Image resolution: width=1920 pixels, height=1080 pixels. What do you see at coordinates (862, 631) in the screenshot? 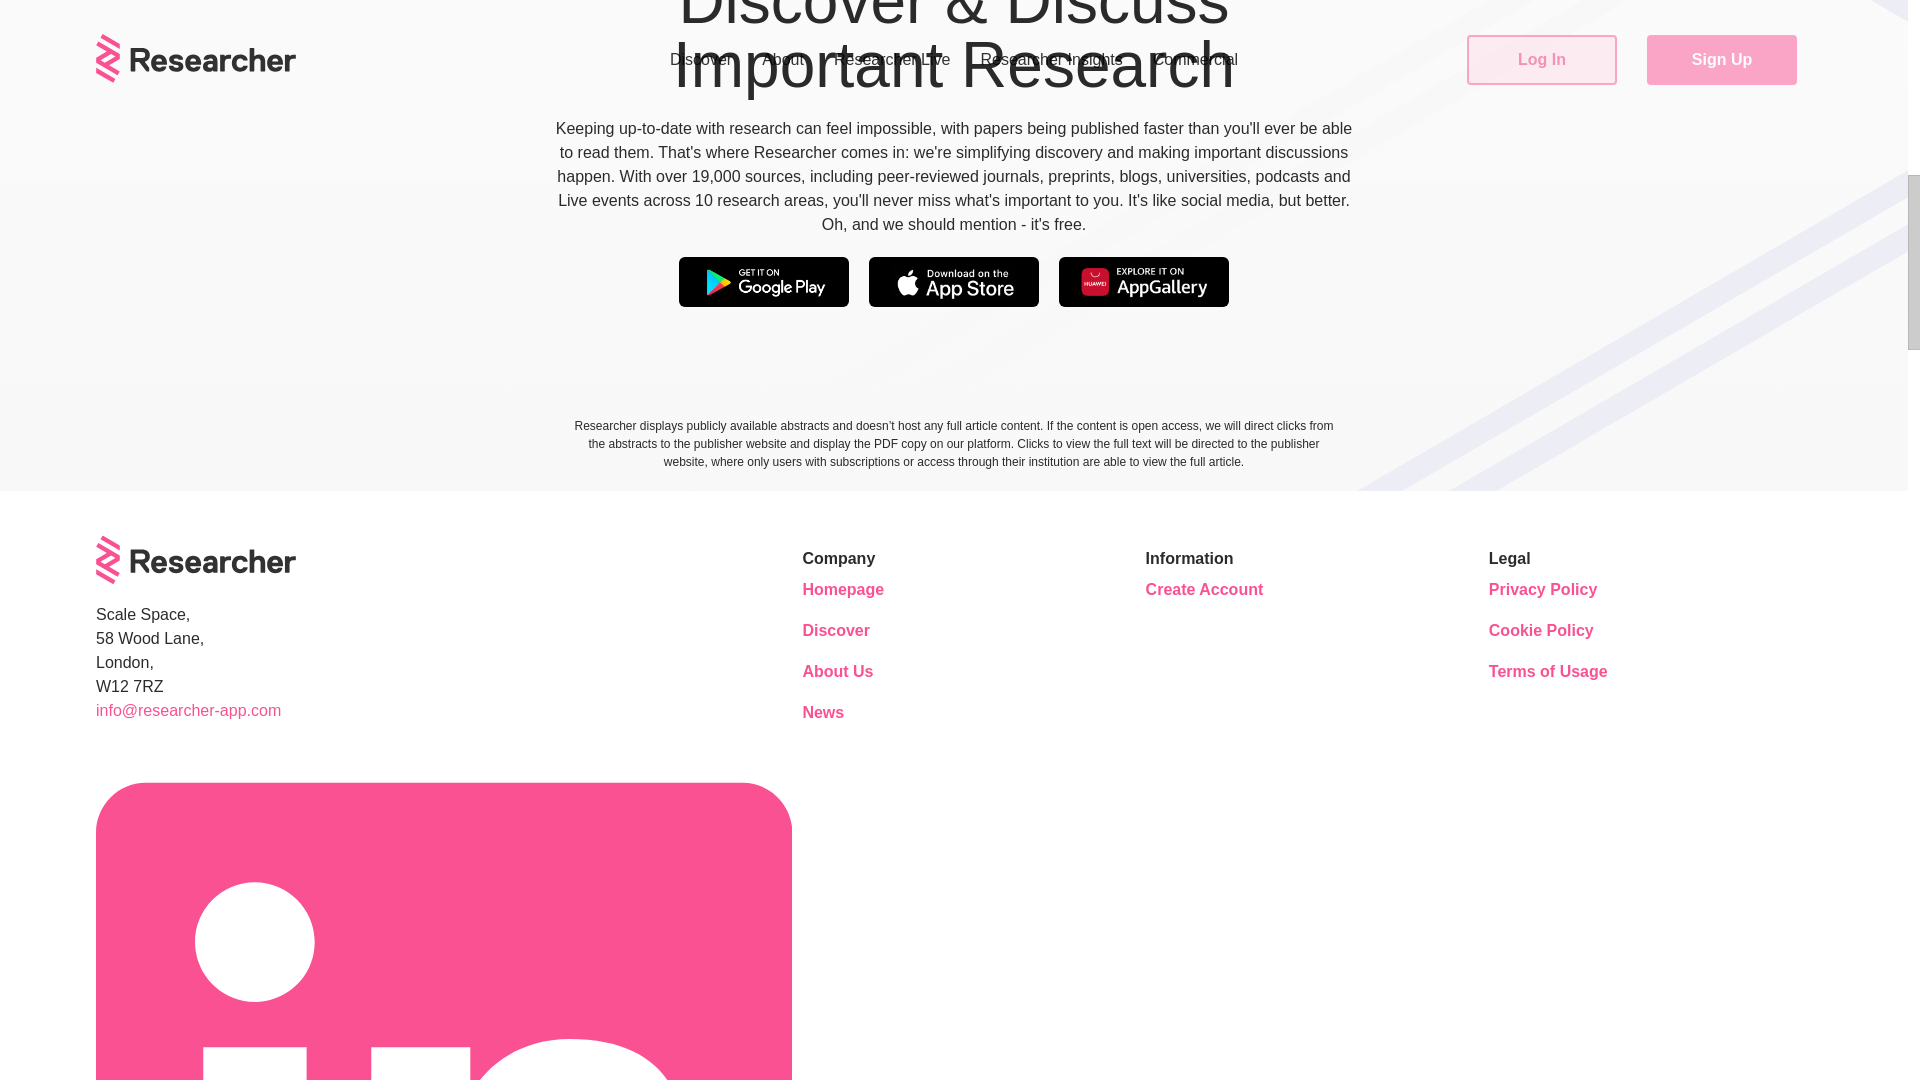
I see `Discover` at bounding box center [862, 631].